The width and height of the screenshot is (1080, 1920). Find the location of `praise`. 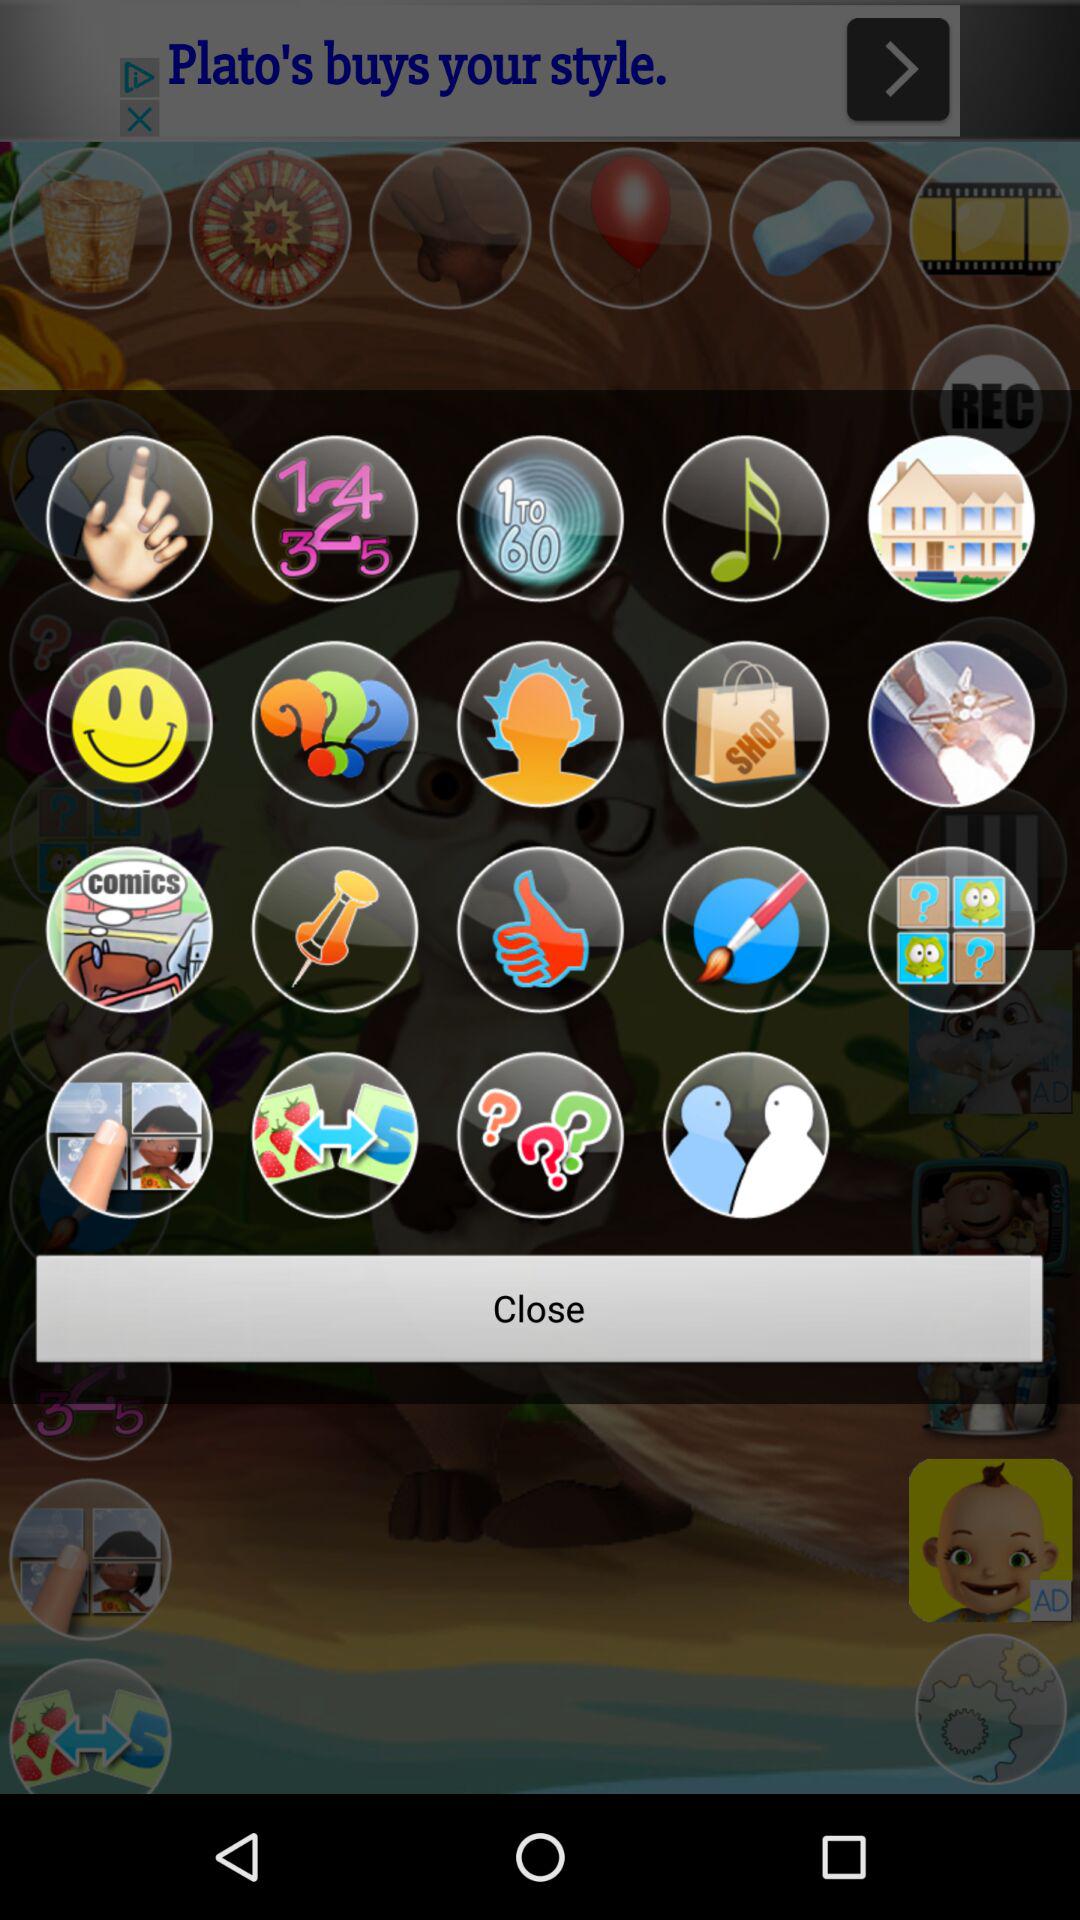

praise is located at coordinates (540, 930).